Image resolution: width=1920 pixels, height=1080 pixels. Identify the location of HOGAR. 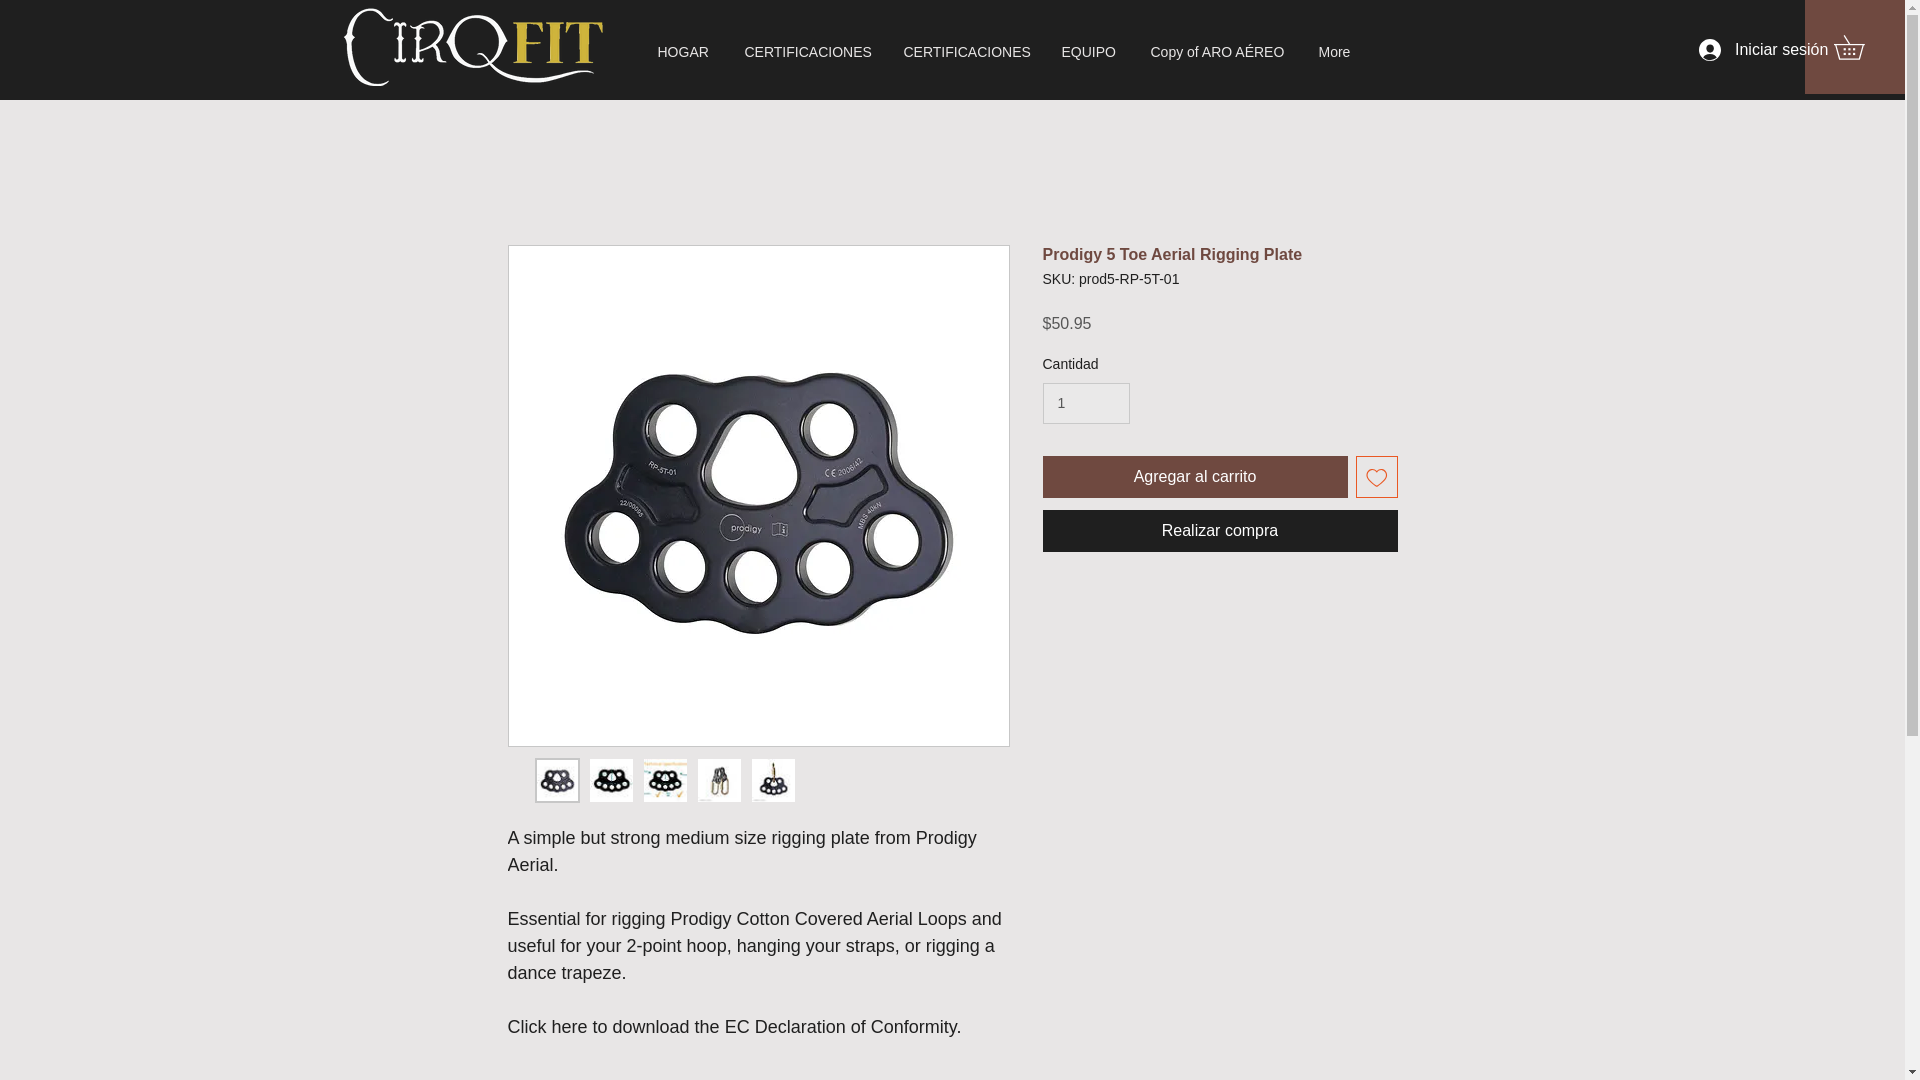
(685, 52).